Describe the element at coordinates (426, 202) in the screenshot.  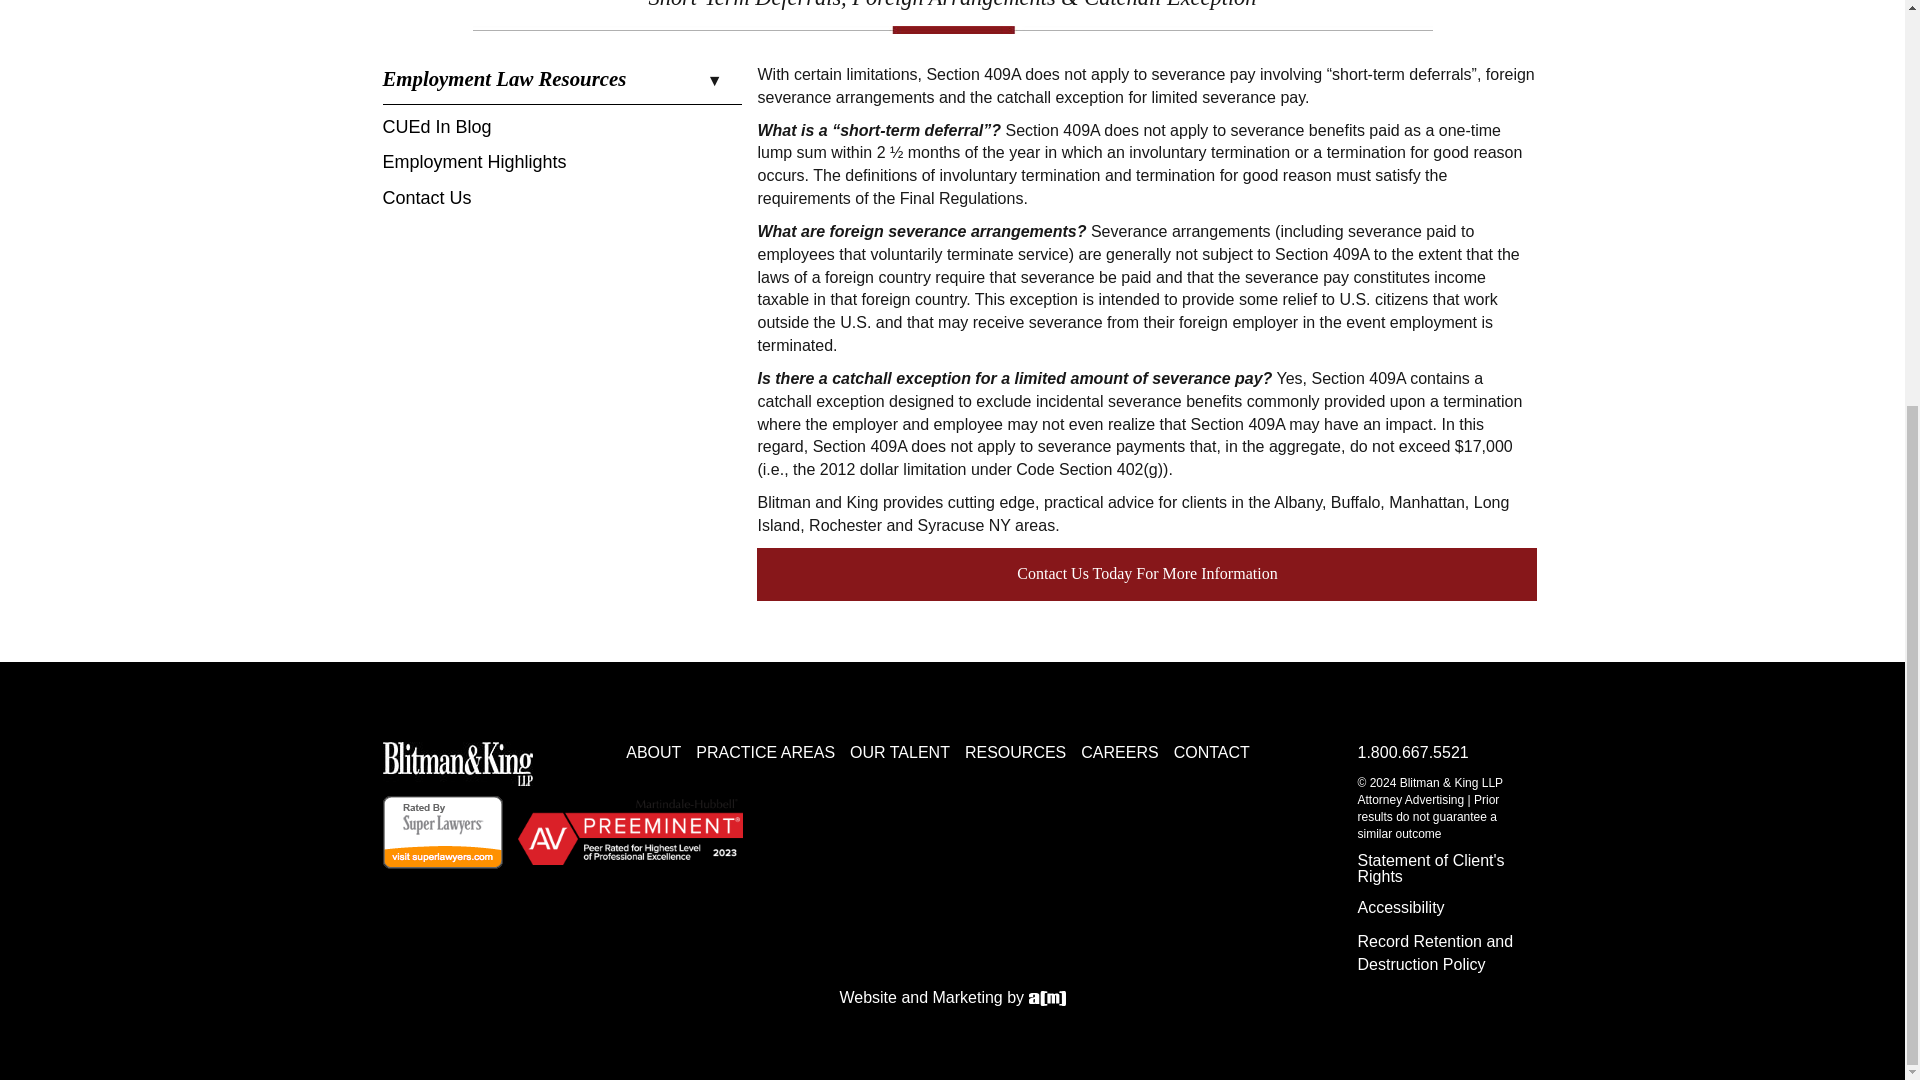
I see `Contact Us` at that location.